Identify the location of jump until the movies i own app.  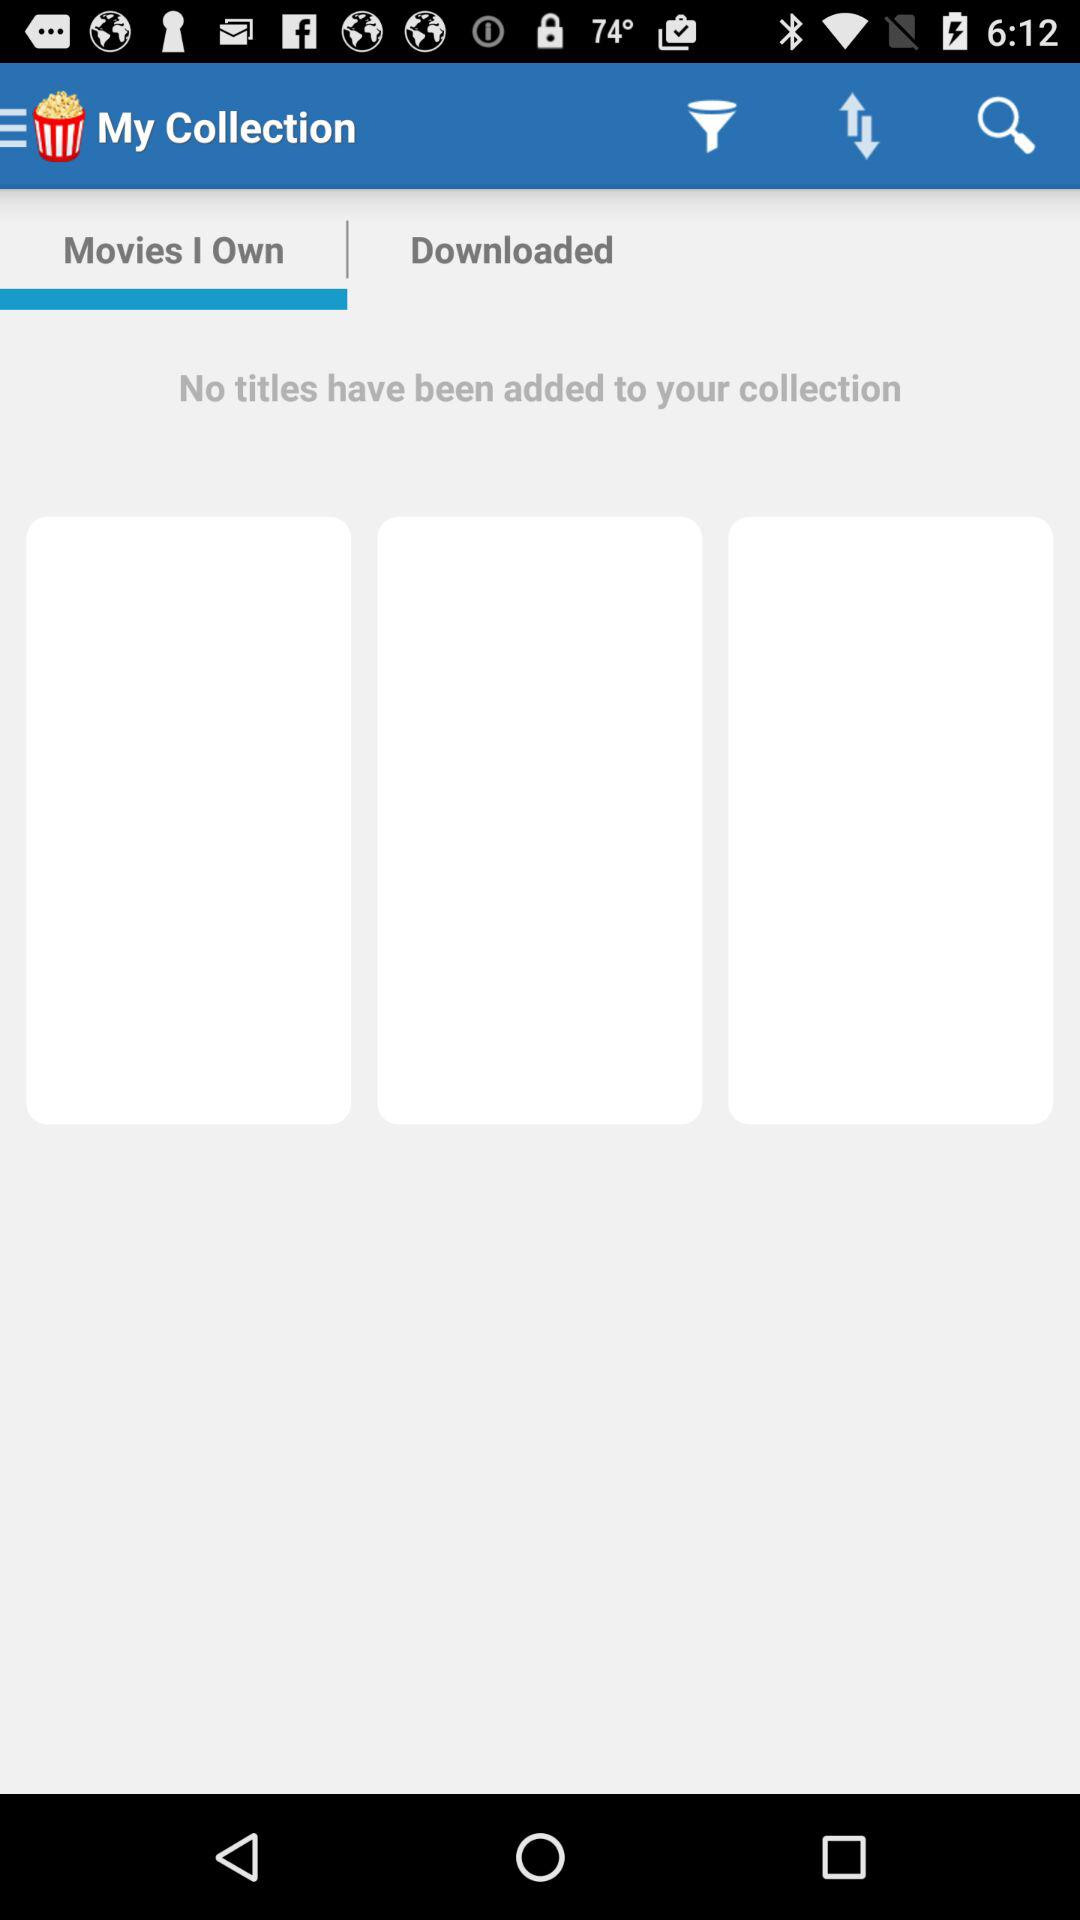
(174, 249).